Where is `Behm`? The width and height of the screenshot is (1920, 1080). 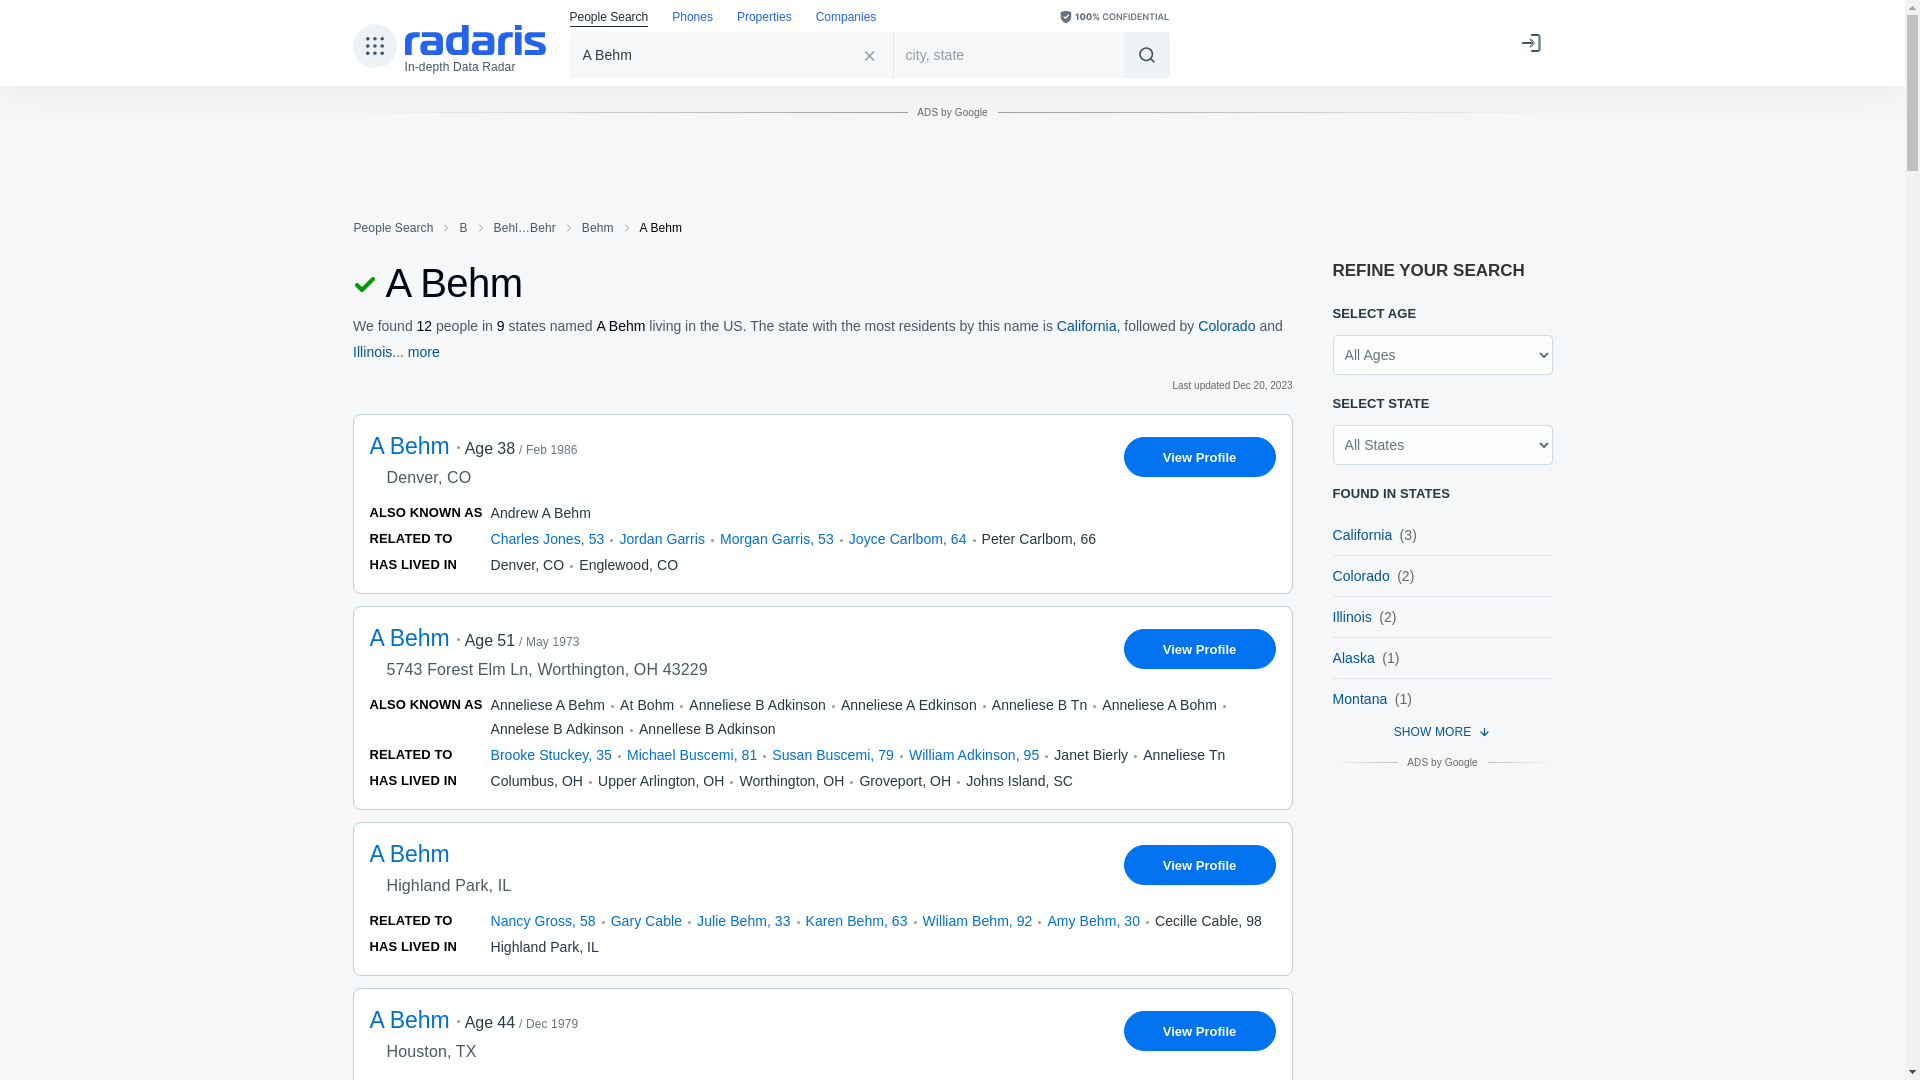 Behm is located at coordinates (598, 228).